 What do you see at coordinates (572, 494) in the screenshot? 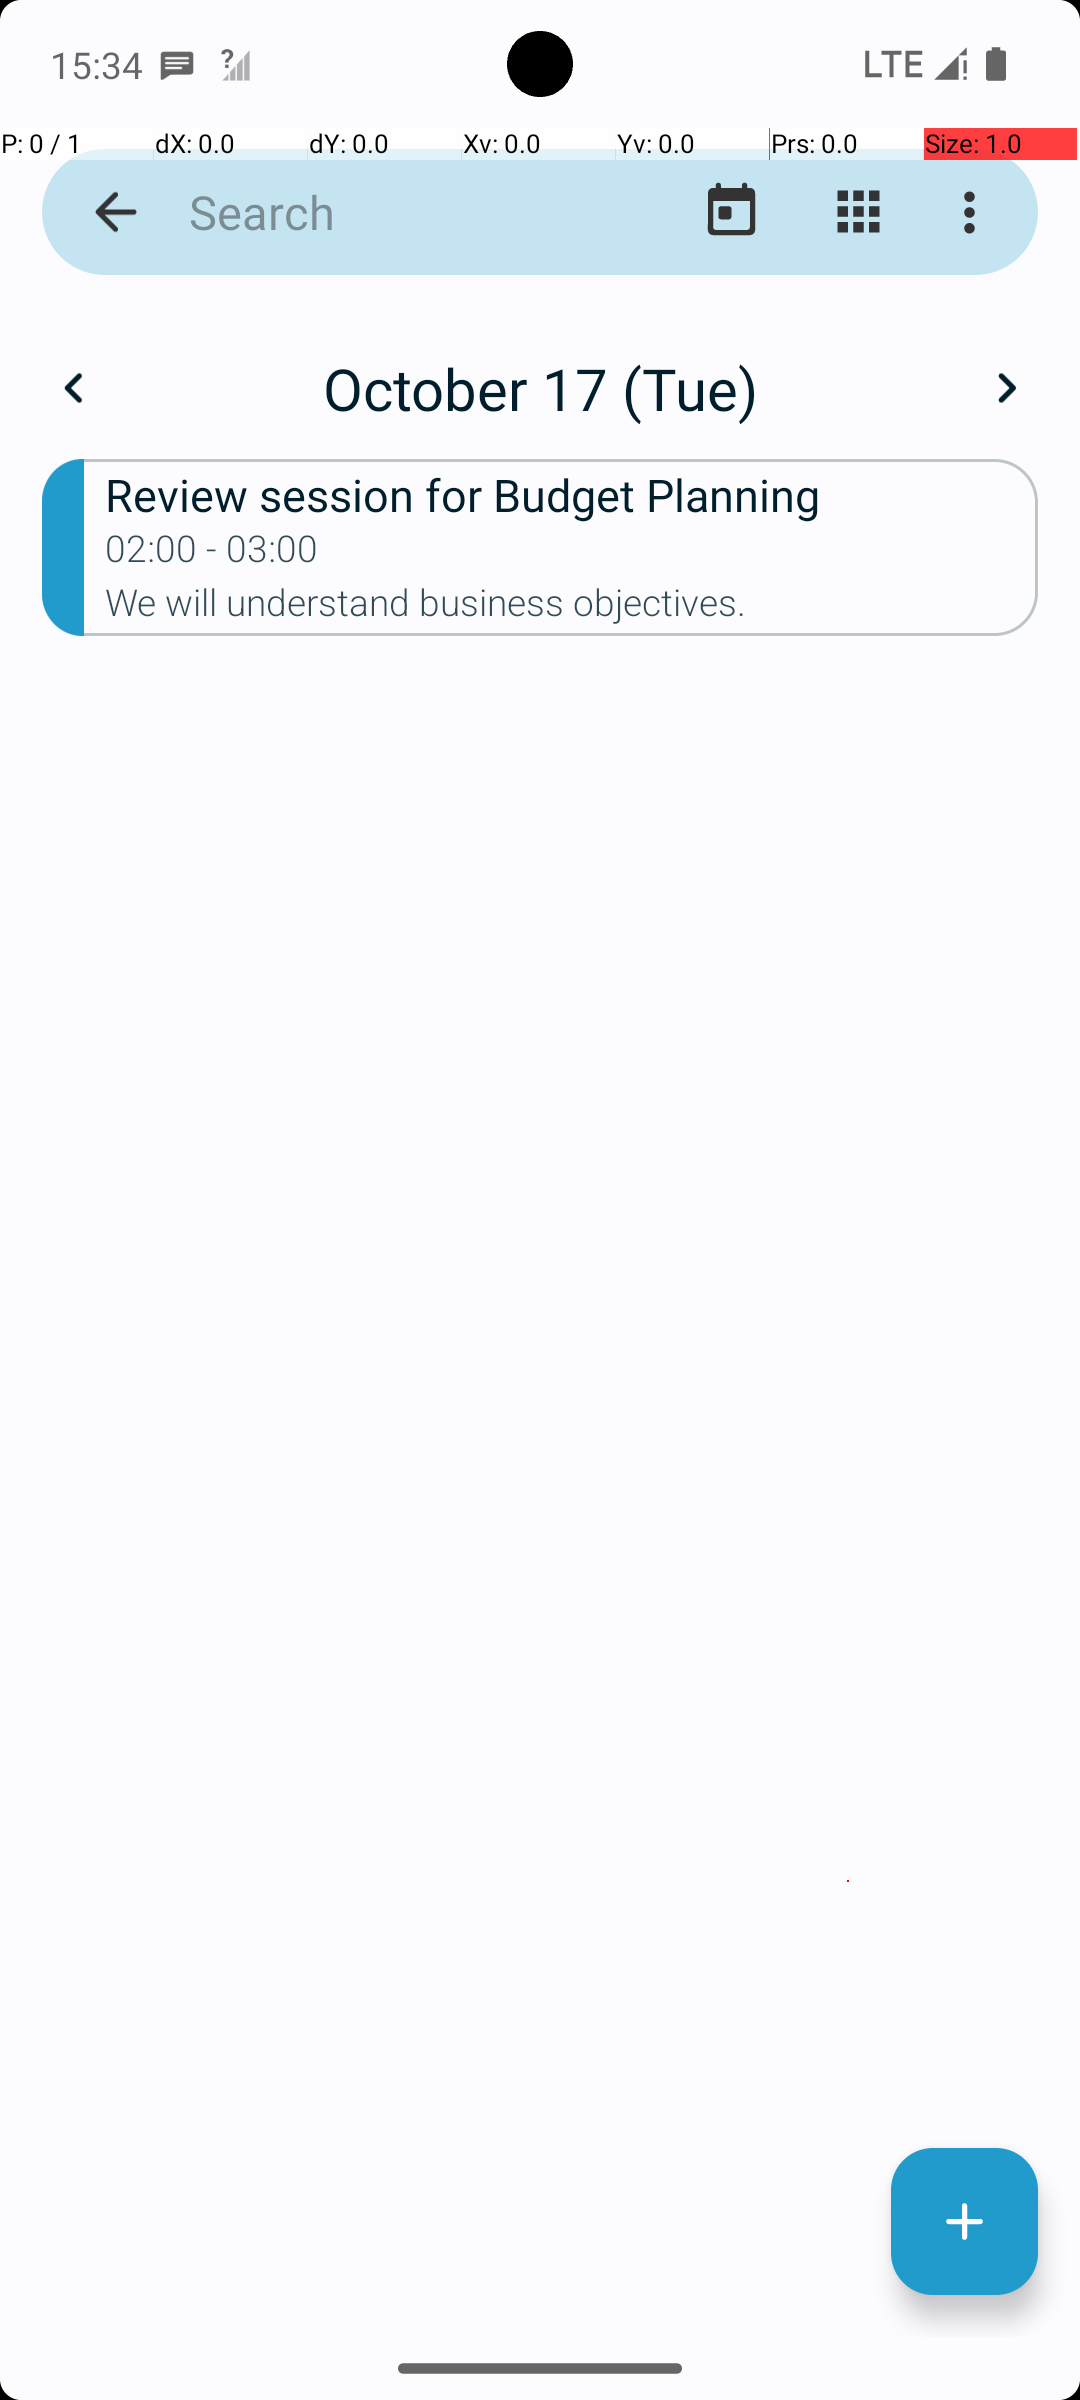
I see `Review session for Budget Planning` at bounding box center [572, 494].